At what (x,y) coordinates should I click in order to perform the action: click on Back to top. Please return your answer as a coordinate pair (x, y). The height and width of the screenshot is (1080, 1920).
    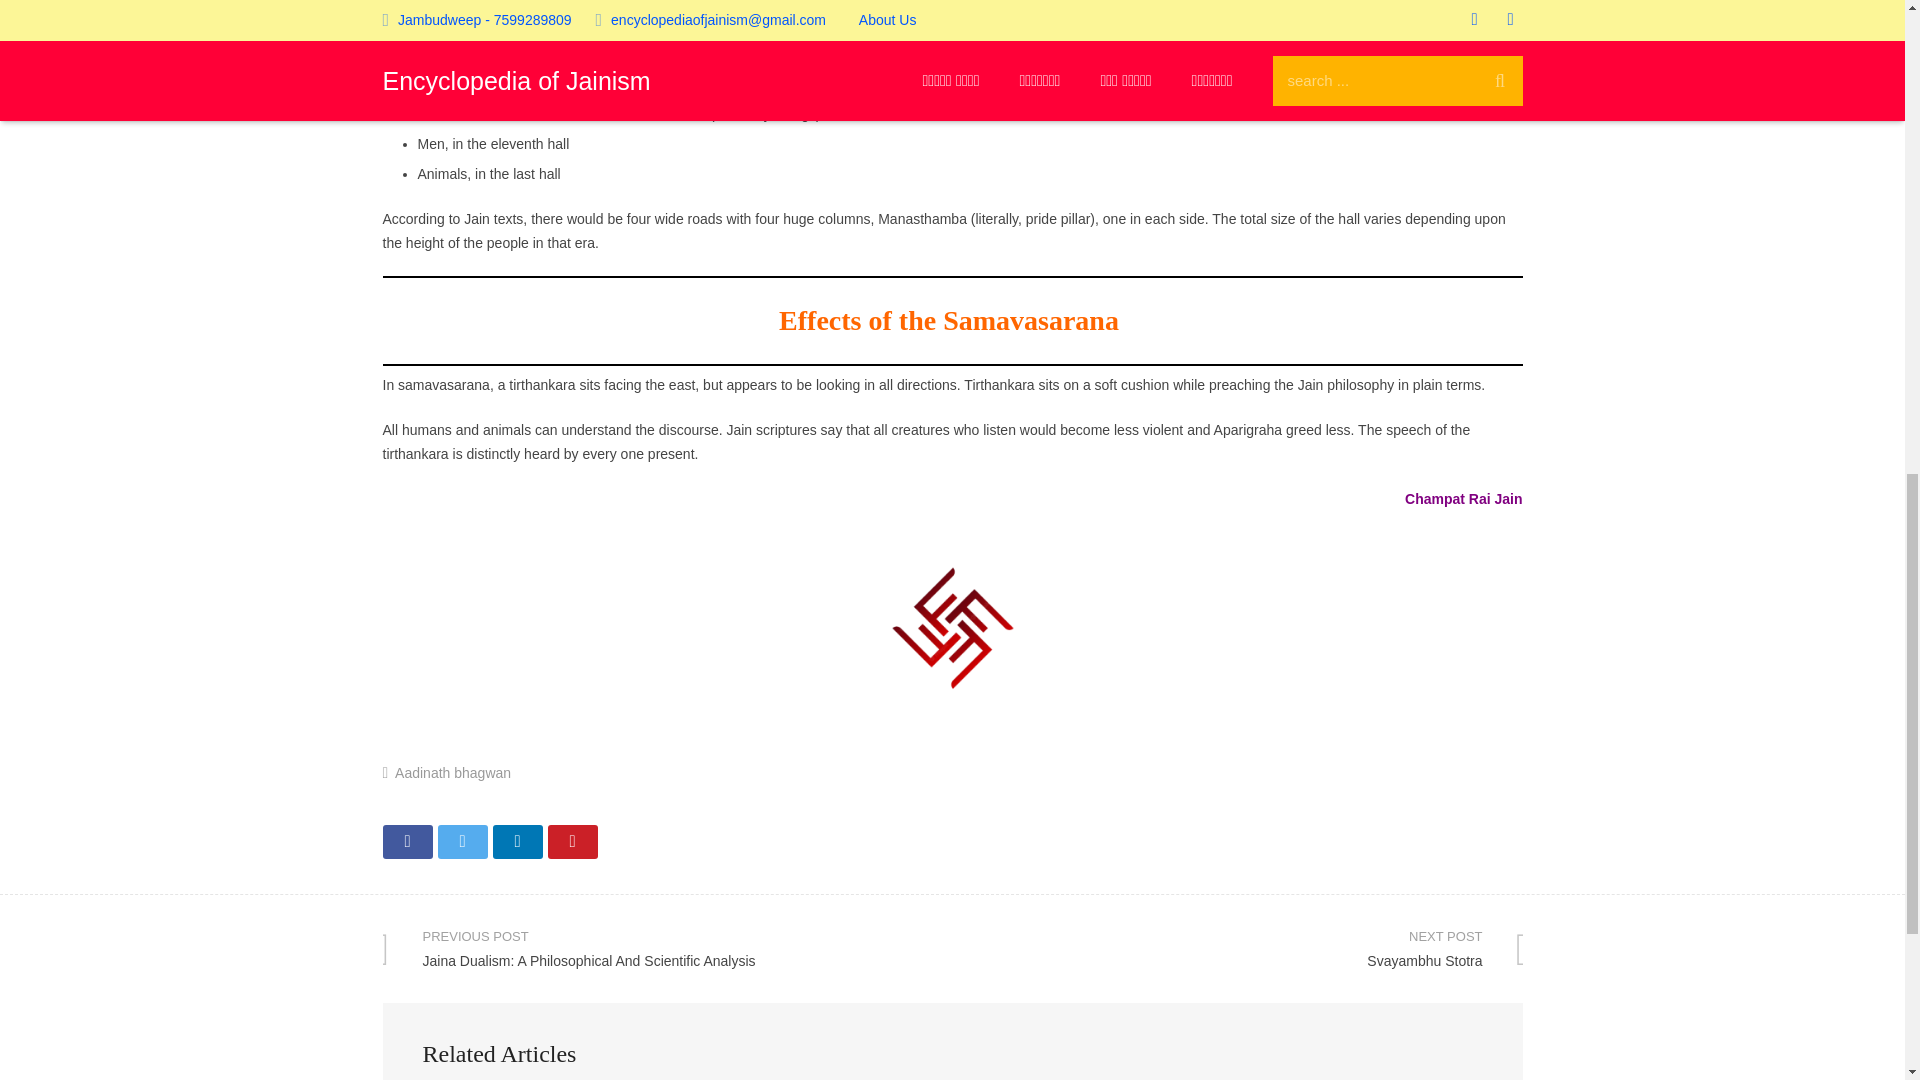
    Looking at the image, I should click on (516, 842).